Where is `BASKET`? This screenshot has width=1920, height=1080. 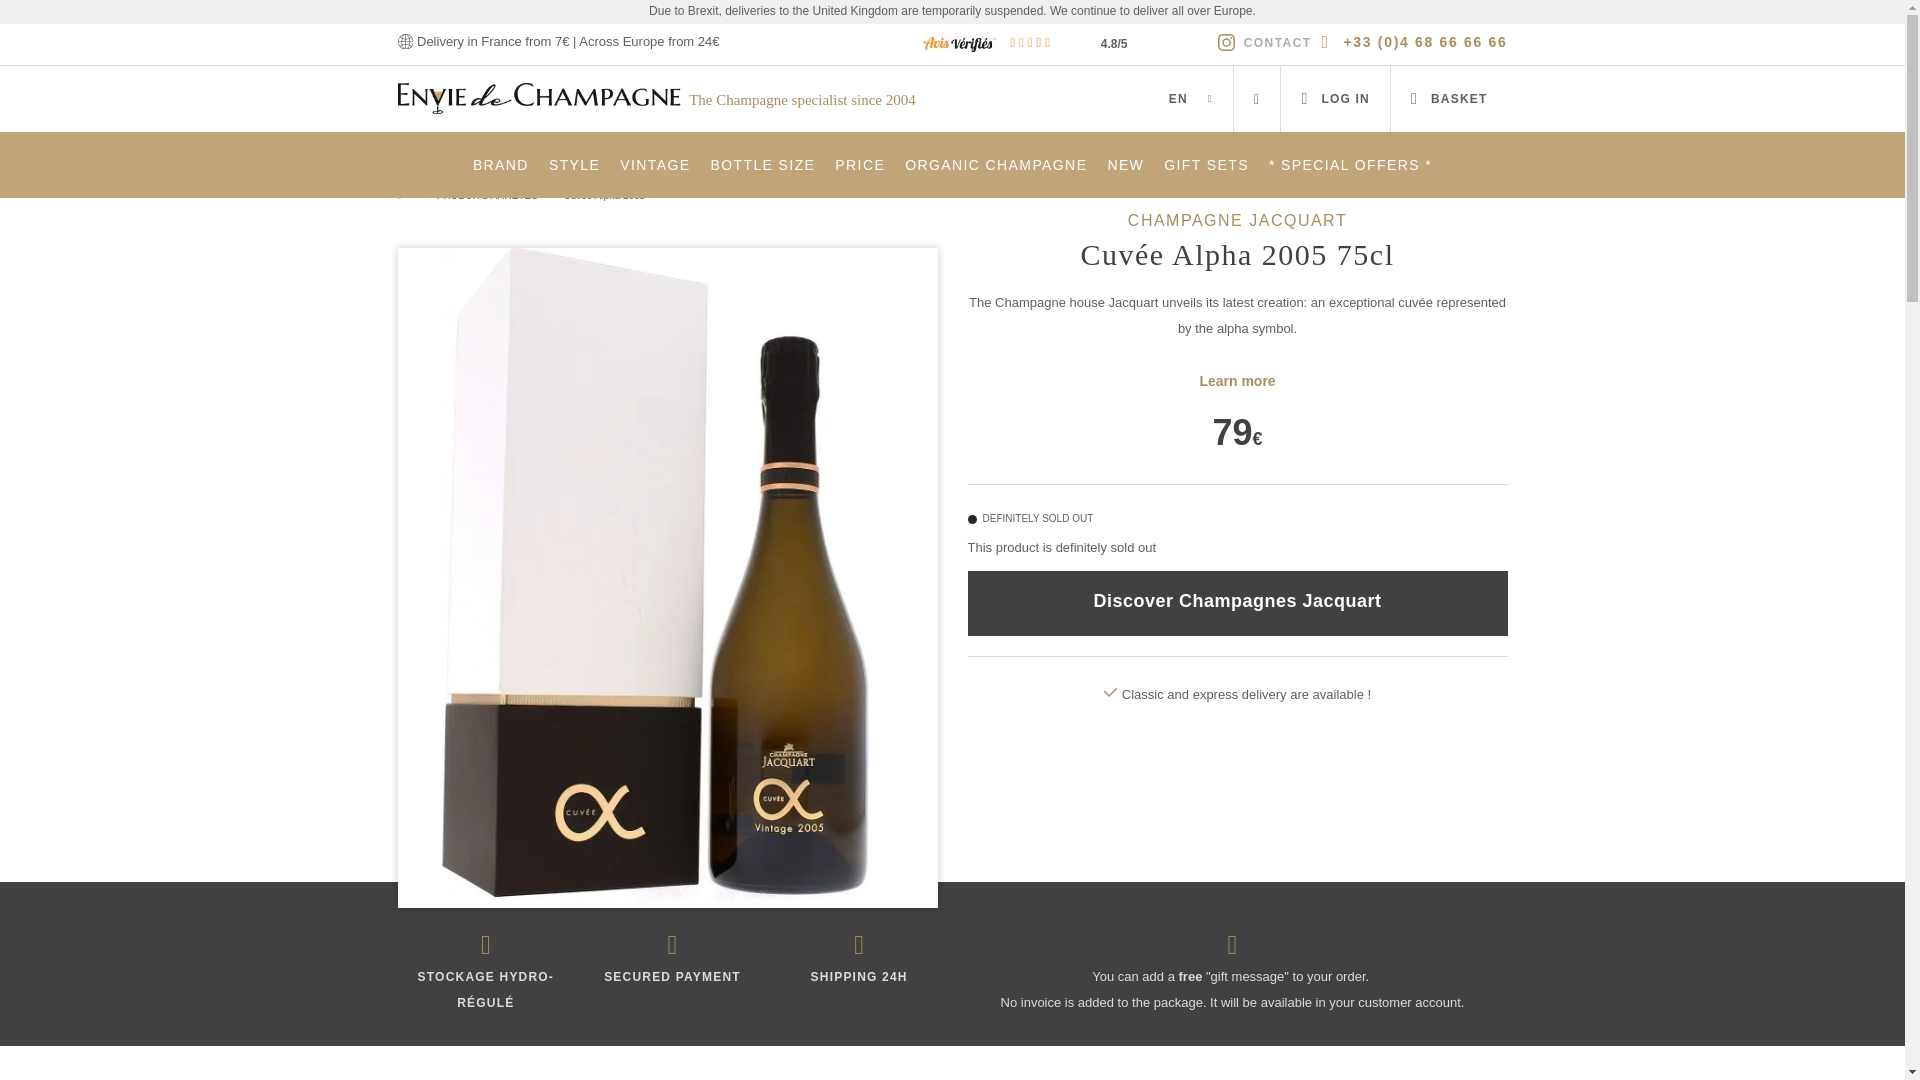
BASKET is located at coordinates (1448, 98).